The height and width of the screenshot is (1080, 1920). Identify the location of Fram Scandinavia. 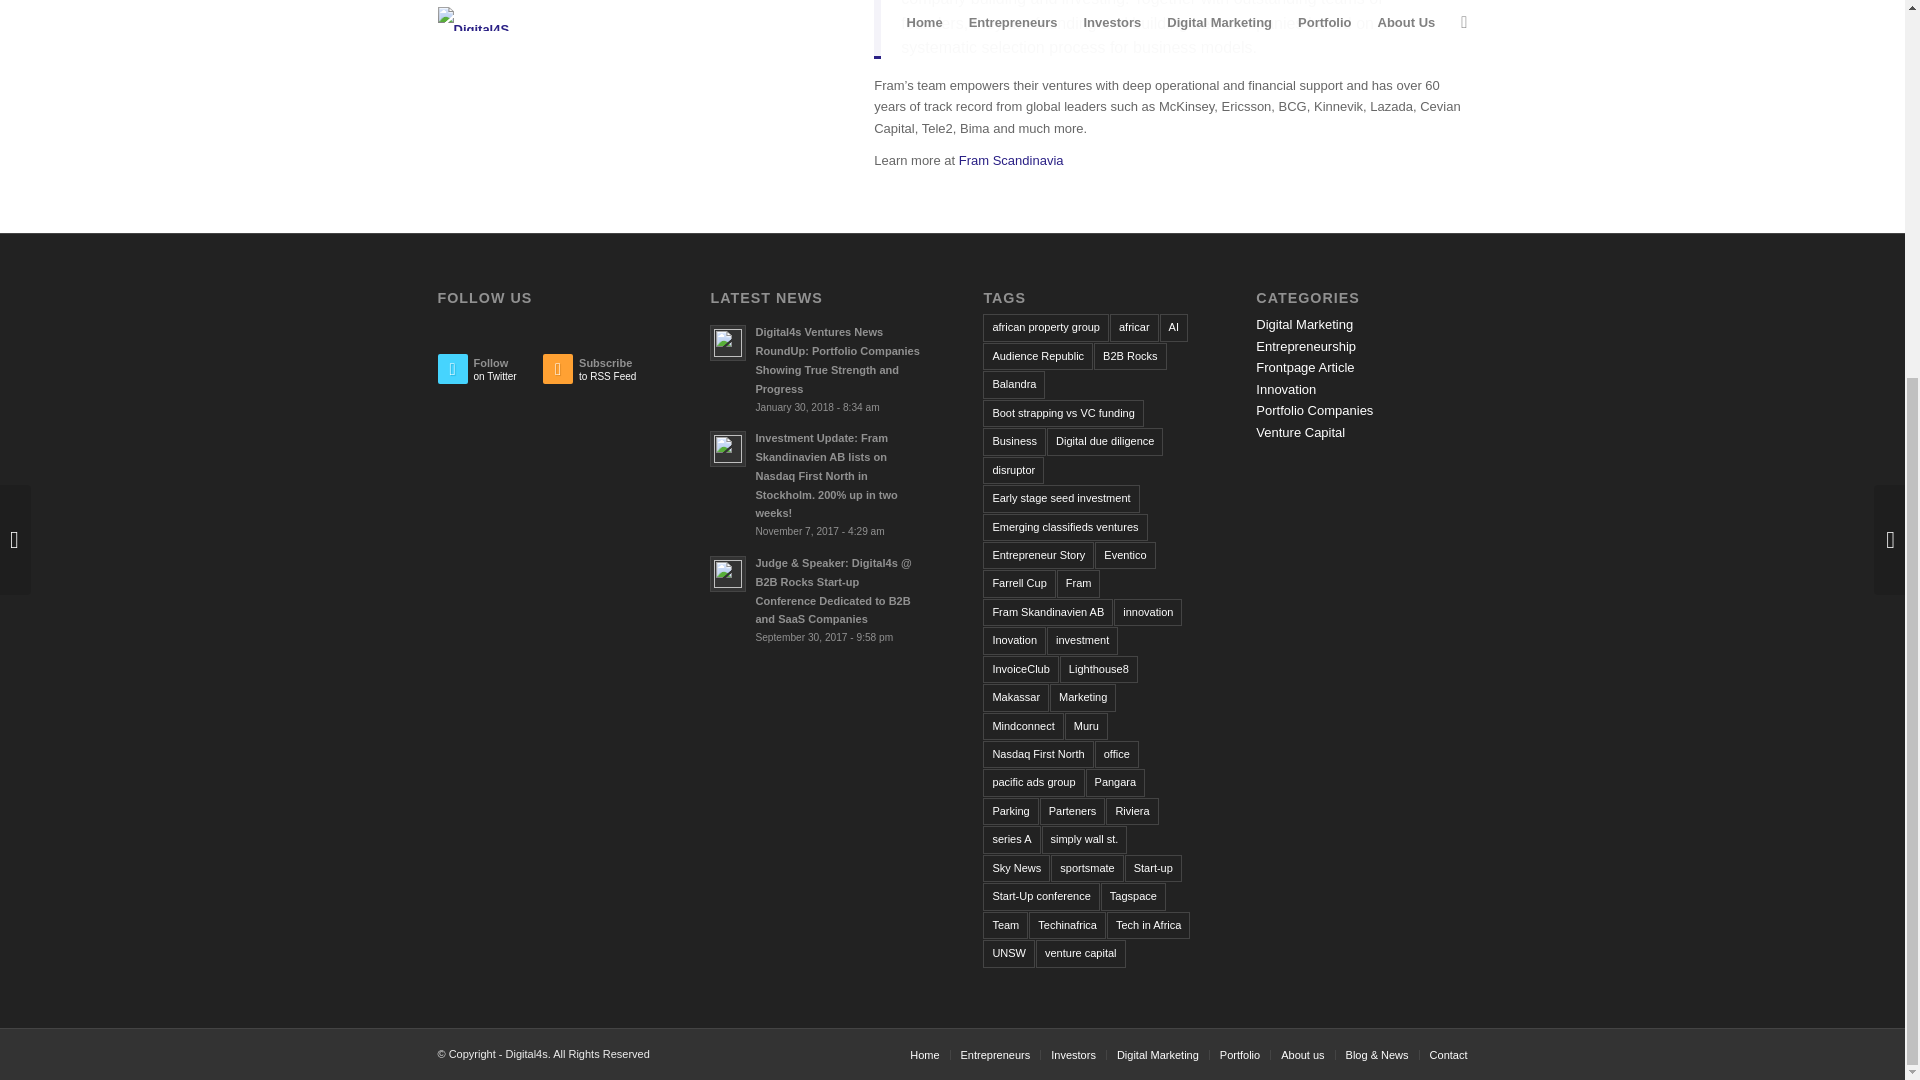
(596, 374).